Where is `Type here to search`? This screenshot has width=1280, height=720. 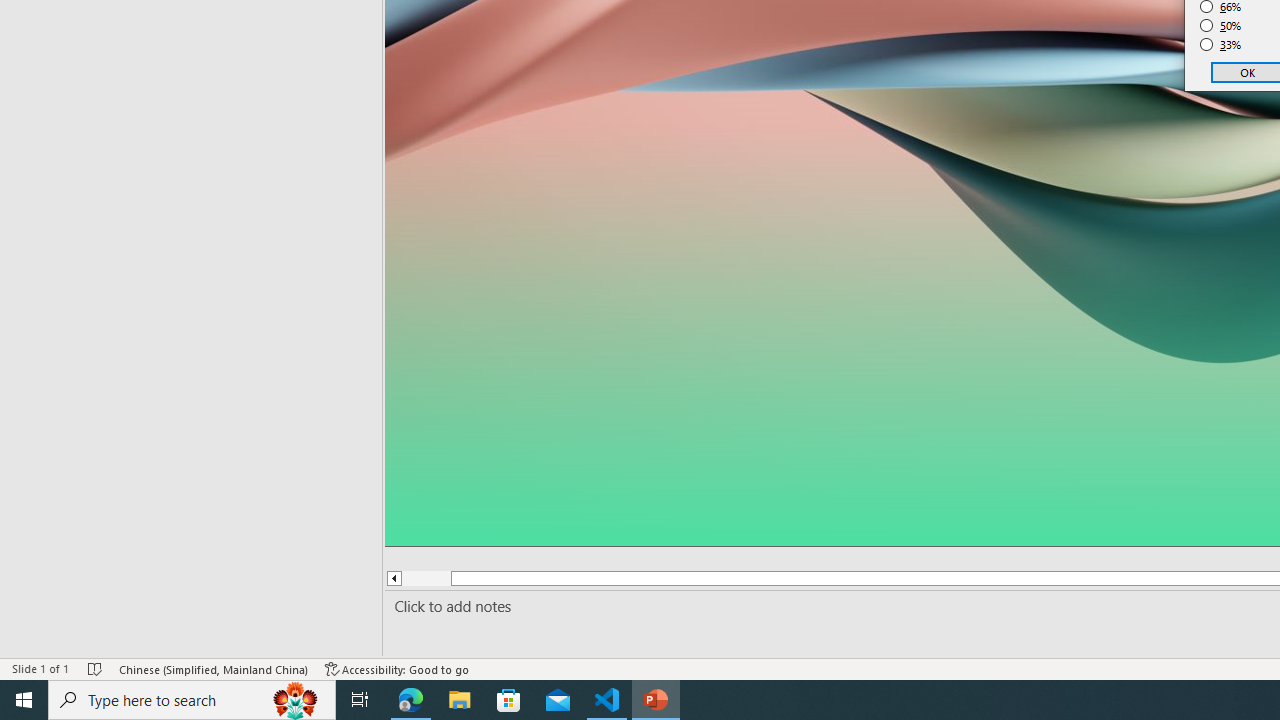 Type here to search is located at coordinates (192, 700).